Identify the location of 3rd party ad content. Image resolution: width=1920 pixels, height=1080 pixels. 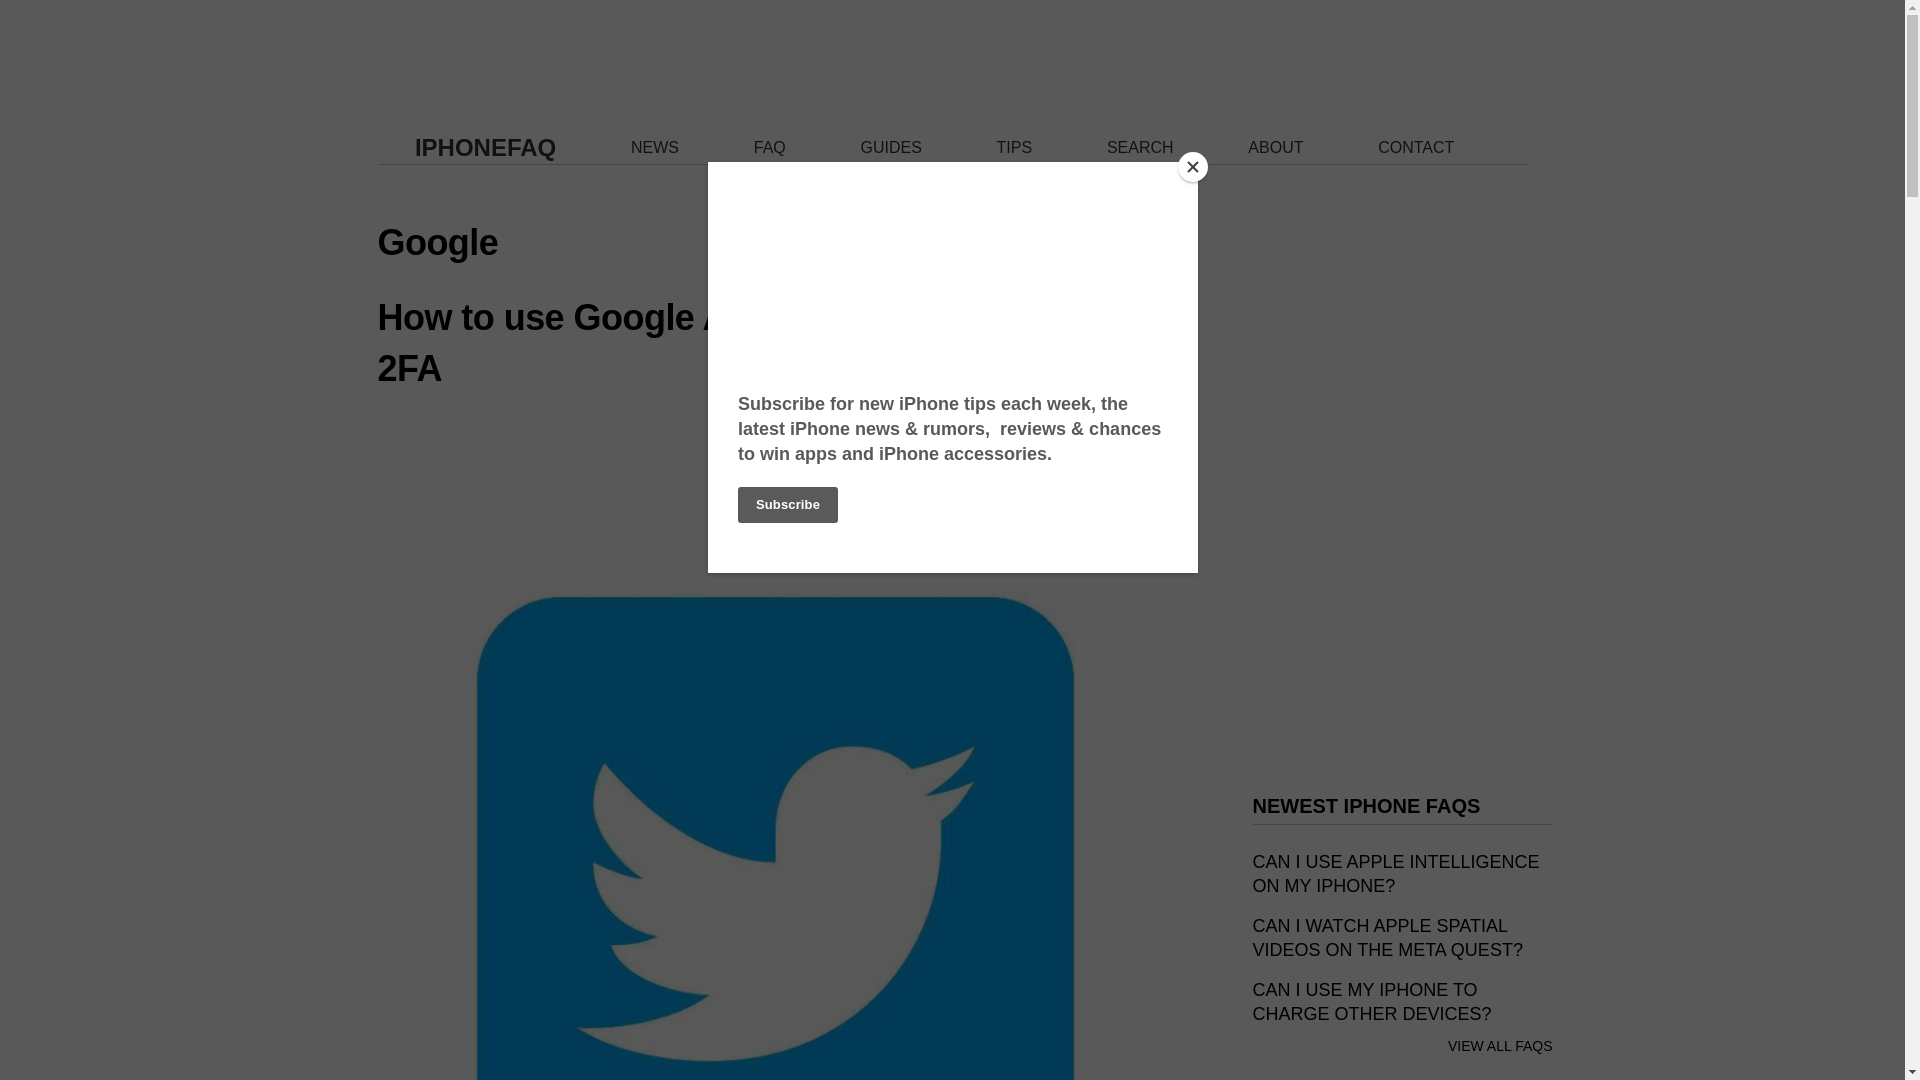
(951, 44).